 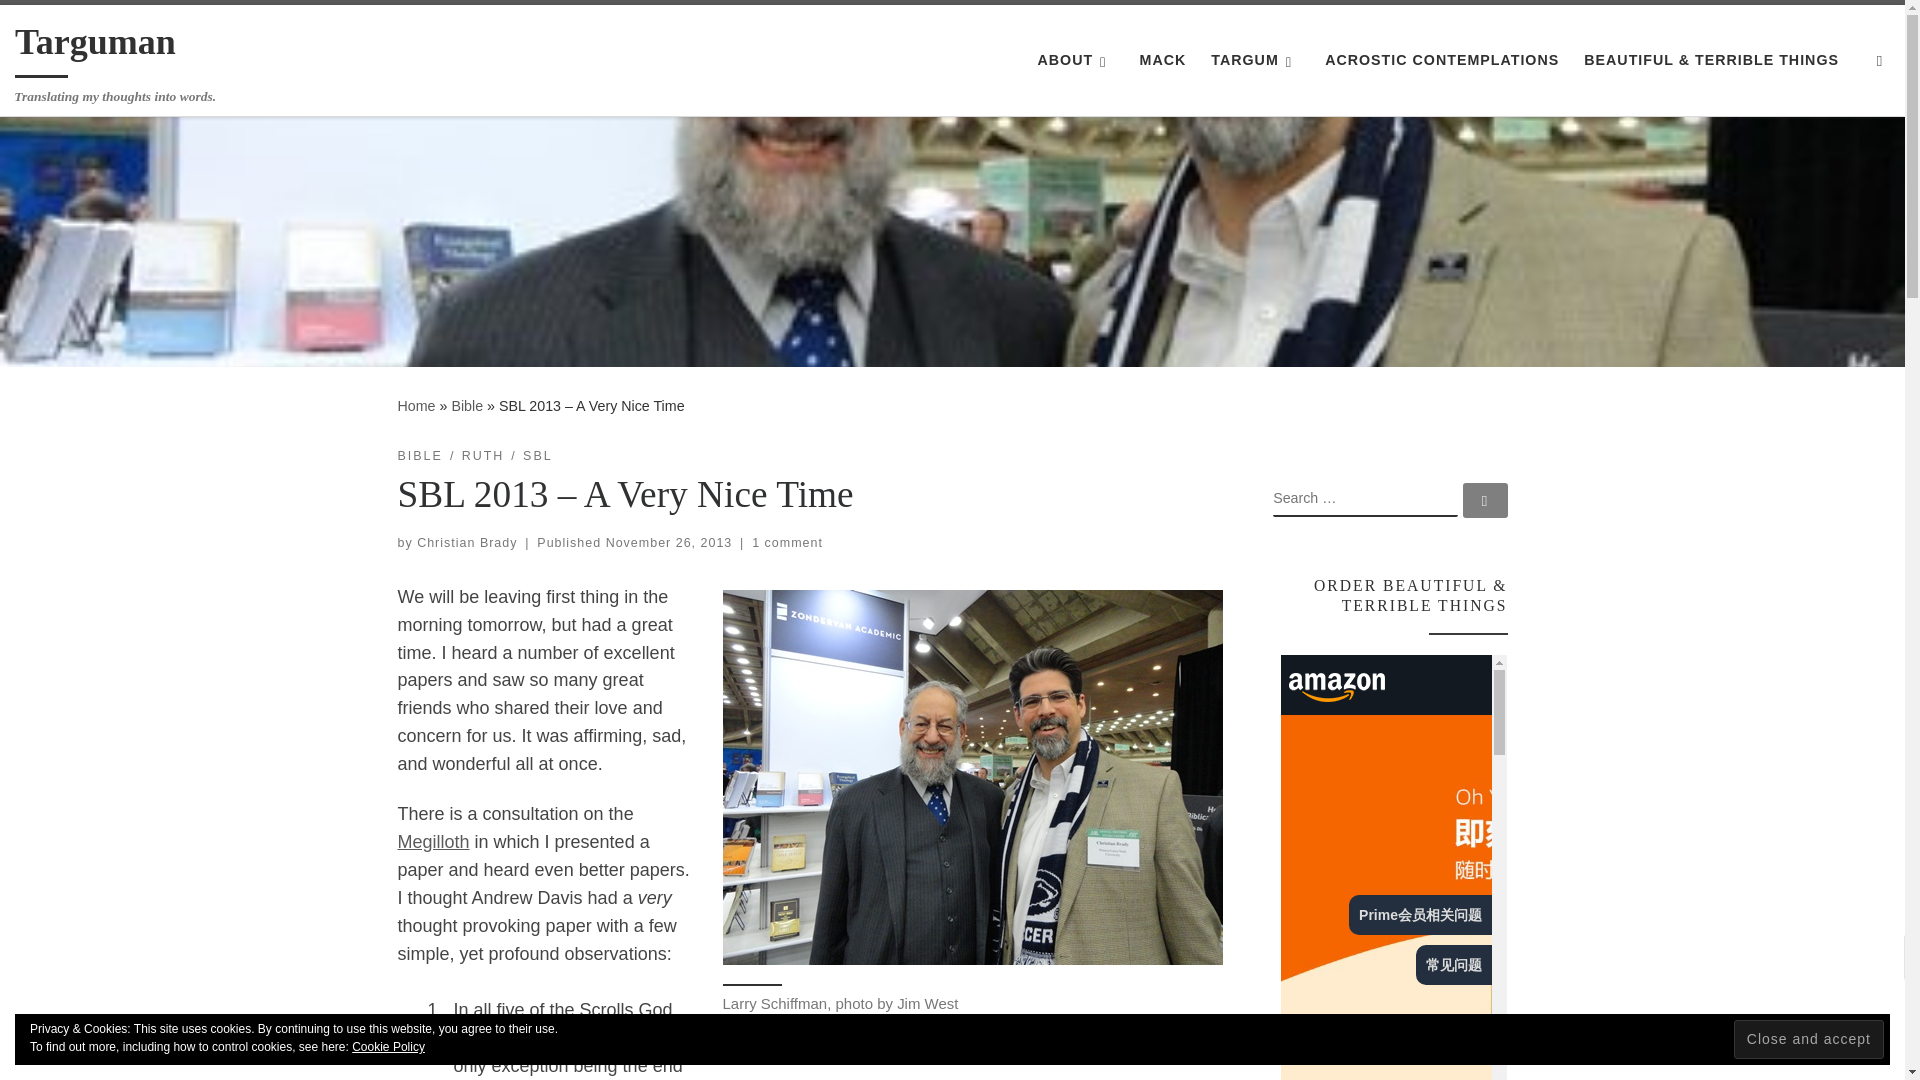 I want to click on 12:11 am, so click(x=670, y=542).